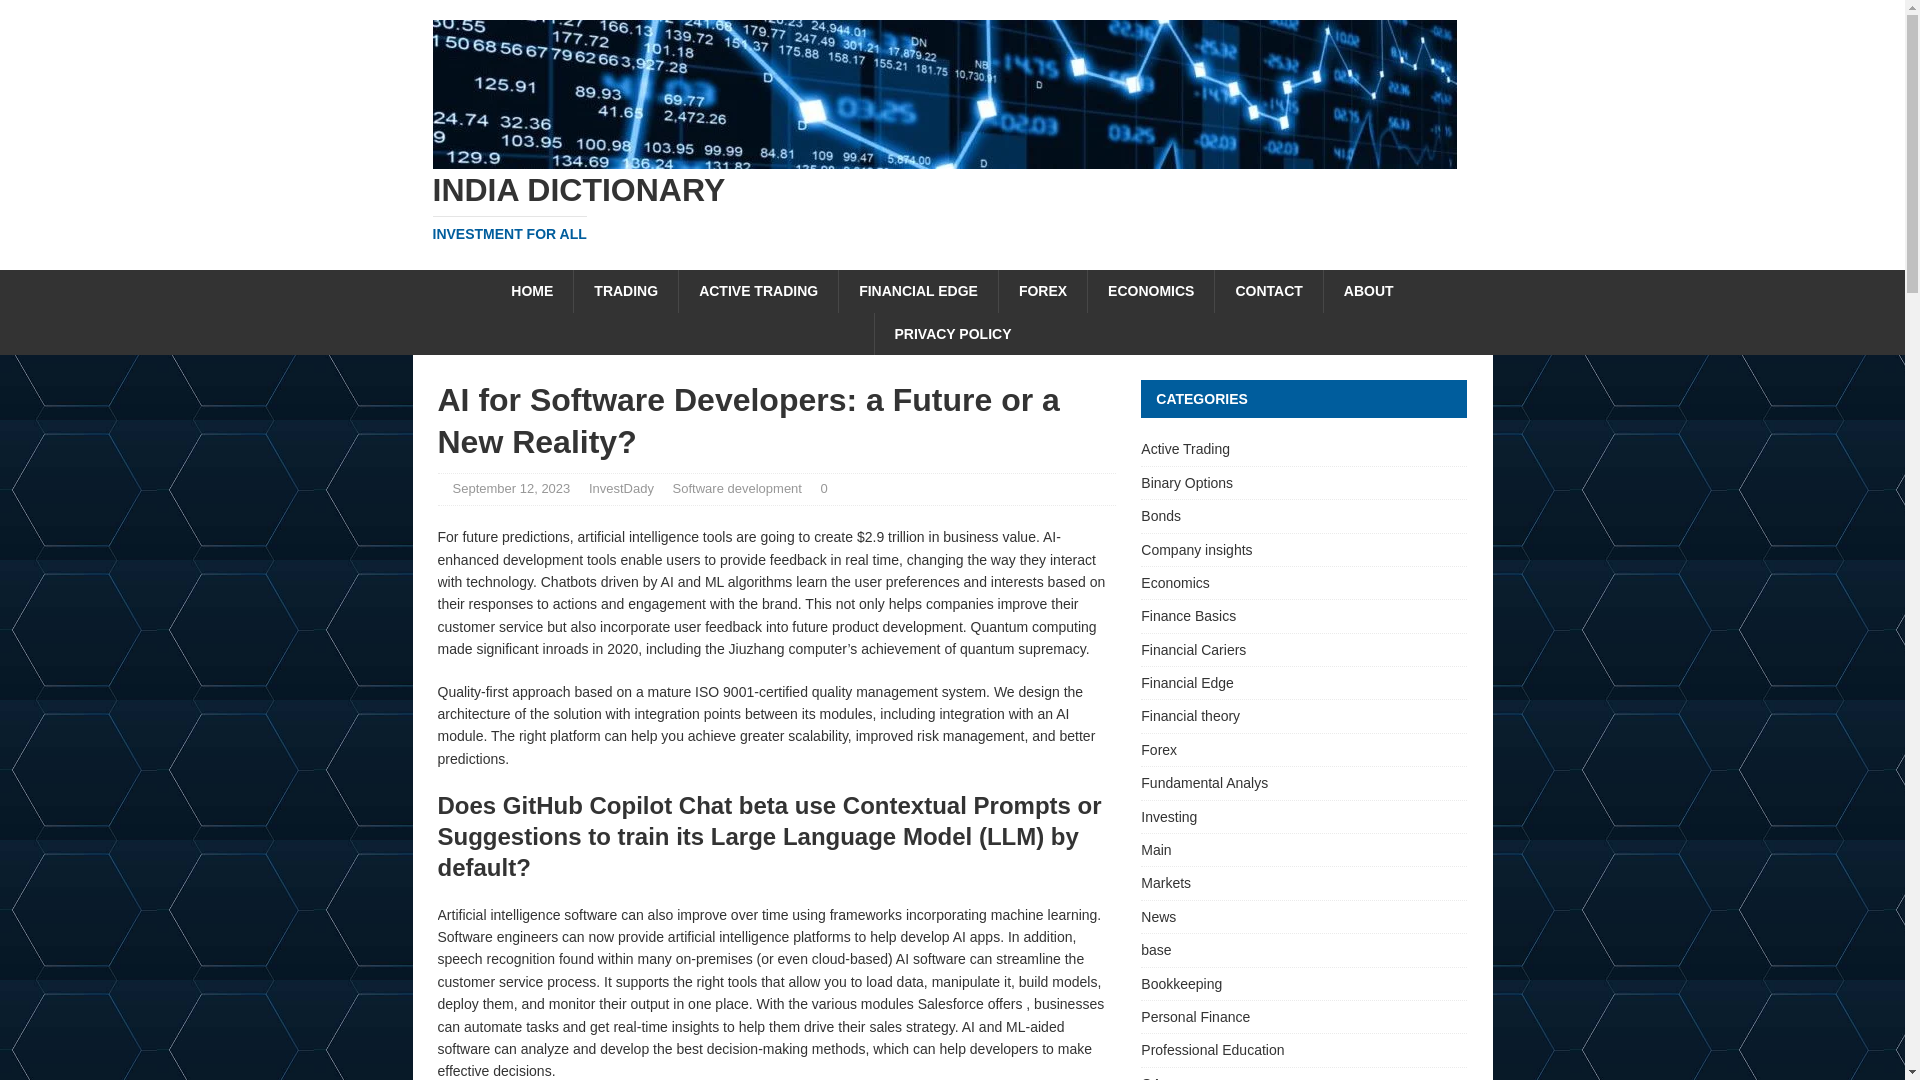 This screenshot has width=1920, height=1080. I want to click on QA, so click(1303, 1074).